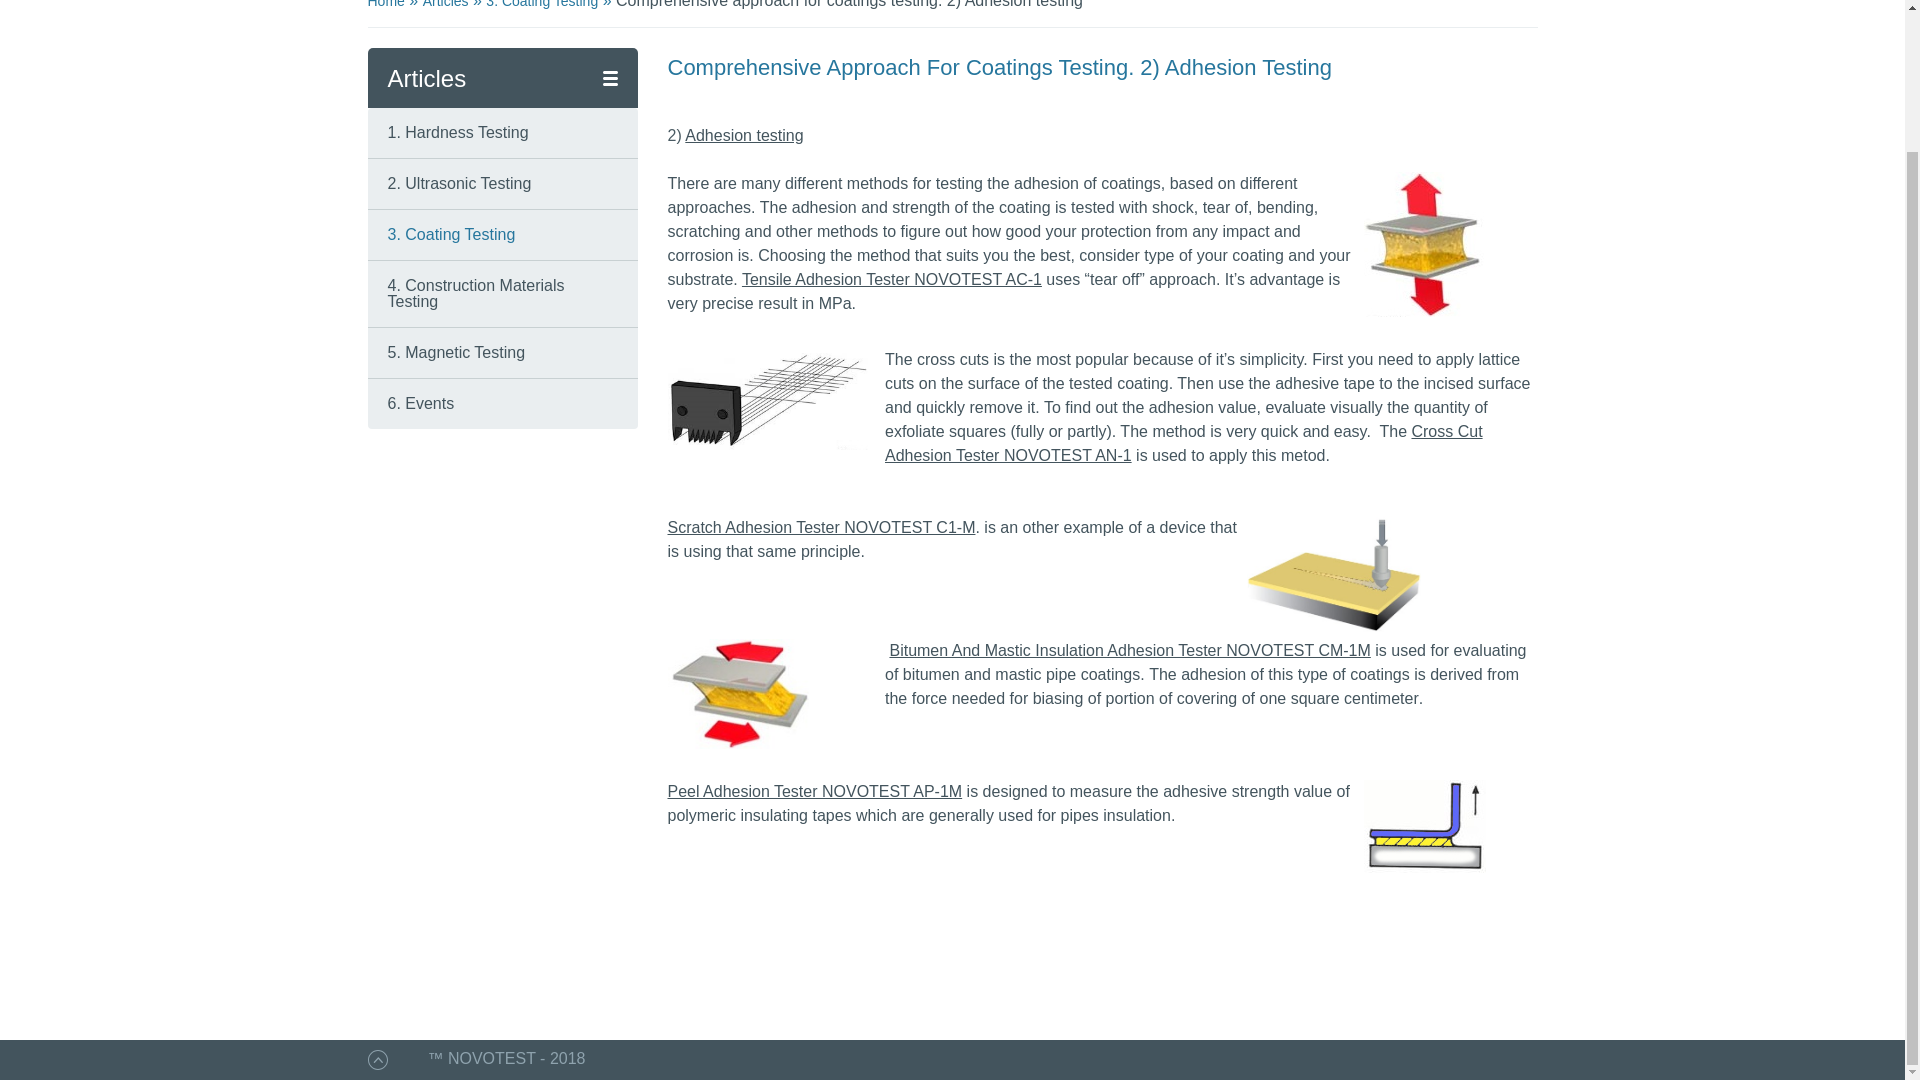 The height and width of the screenshot is (1080, 1920). What do you see at coordinates (459, 183) in the screenshot?
I see `2. Ultrasonic Testing` at bounding box center [459, 183].